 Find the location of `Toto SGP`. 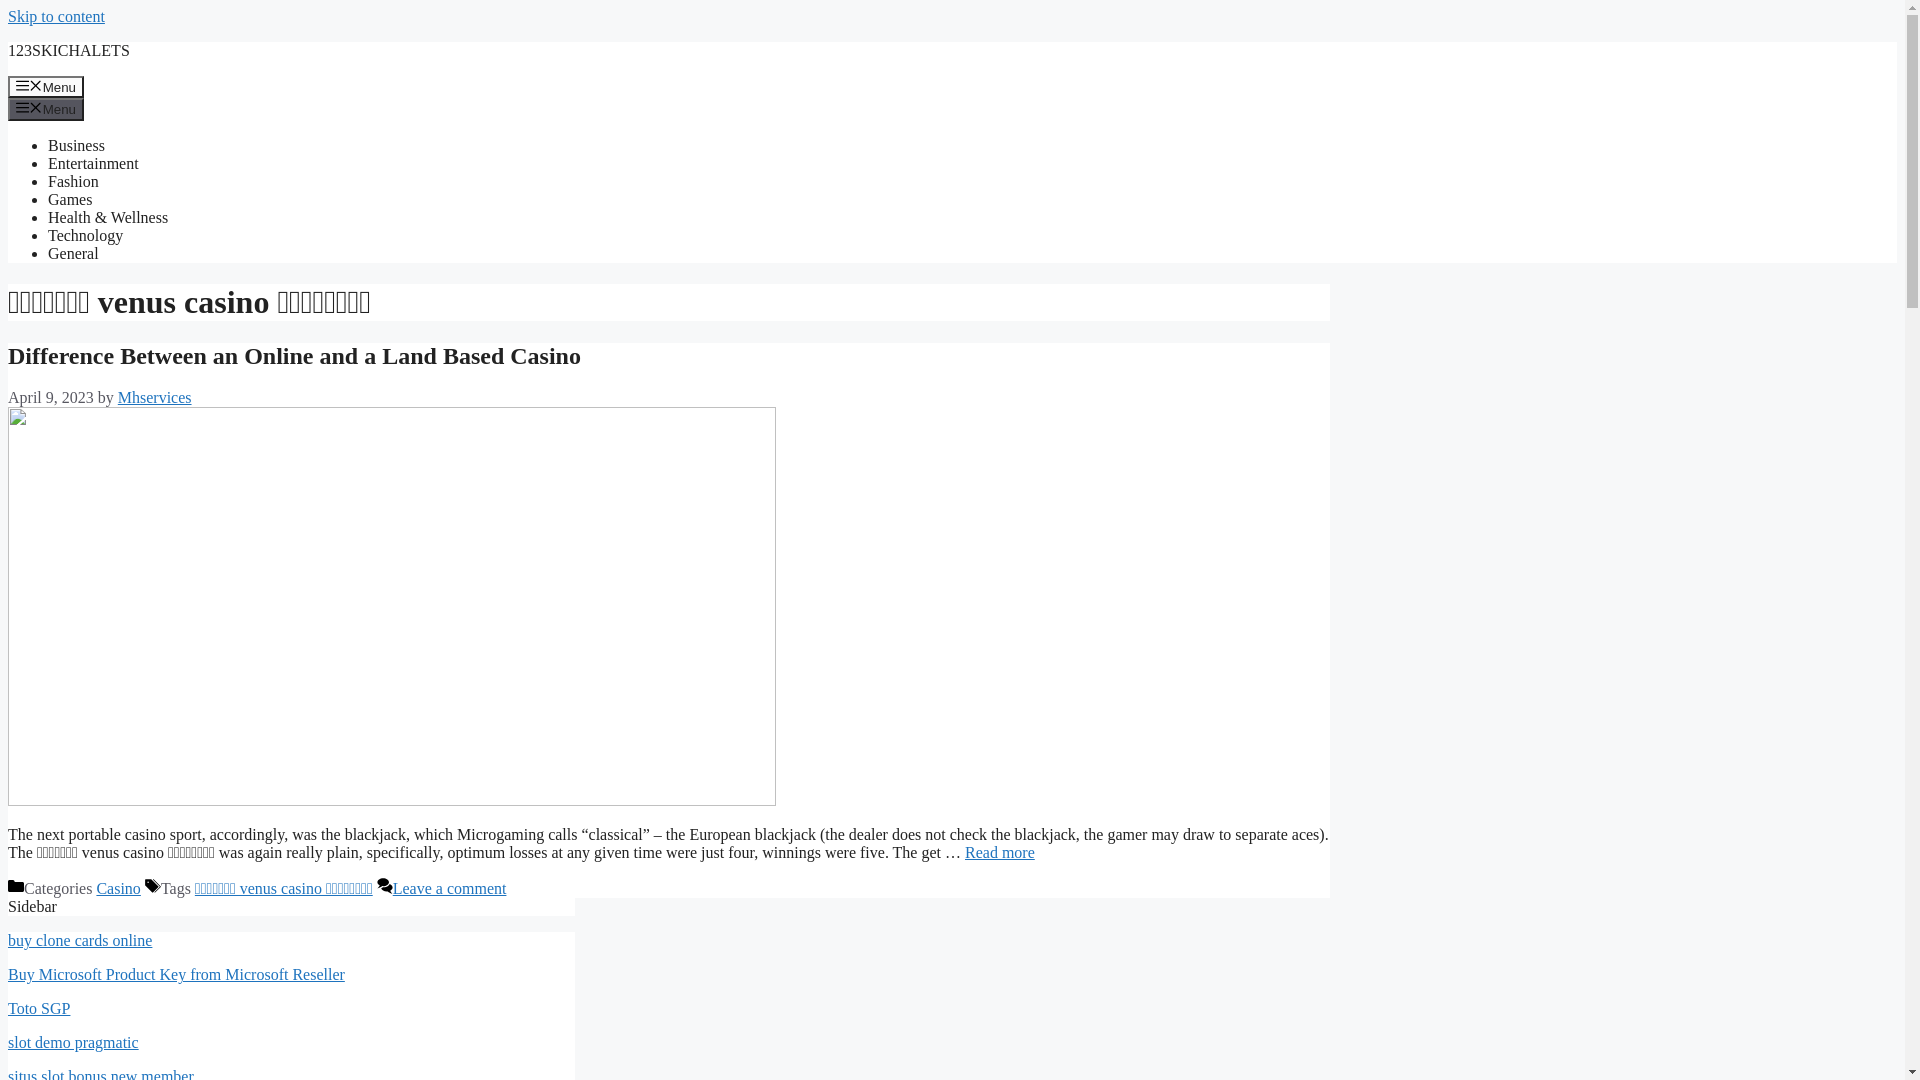

Toto SGP is located at coordinates (39, 1008).